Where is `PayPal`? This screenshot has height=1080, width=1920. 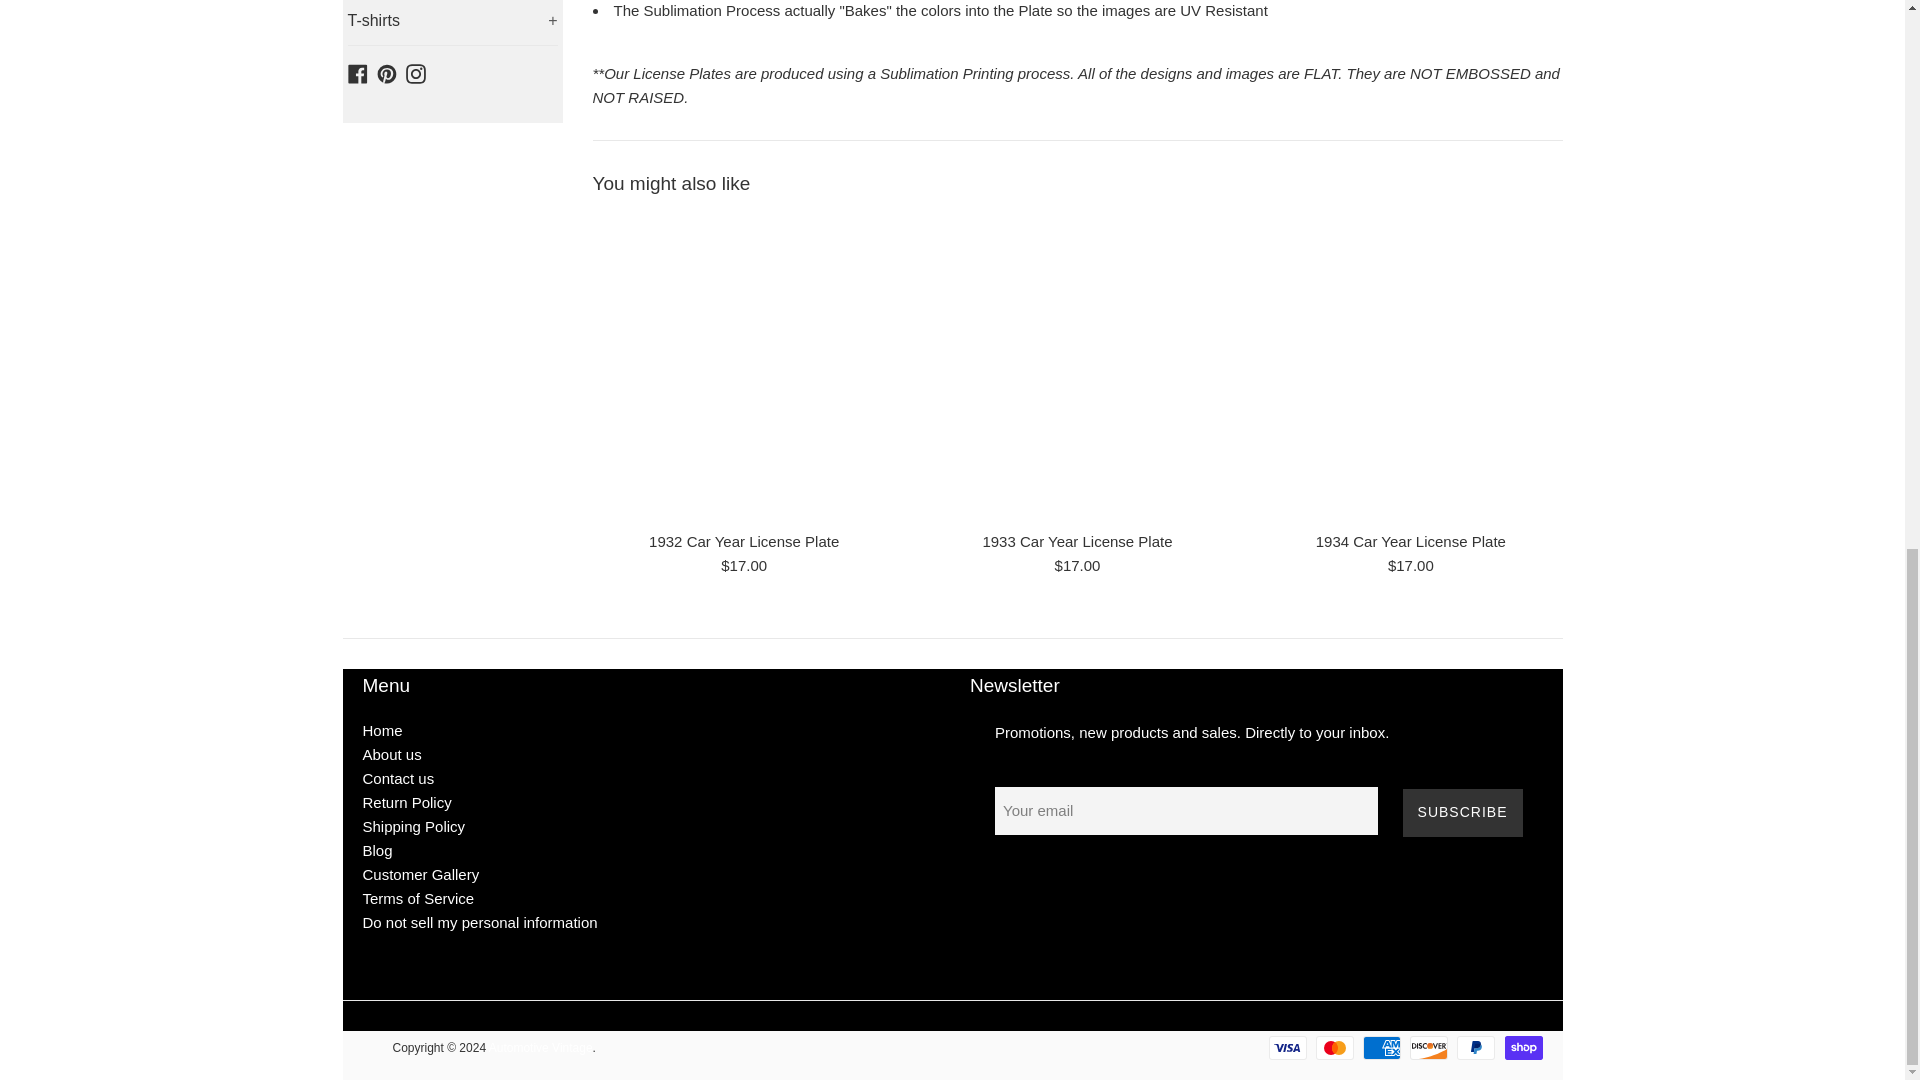
PayPal is located at coordinates (1476, 1047).